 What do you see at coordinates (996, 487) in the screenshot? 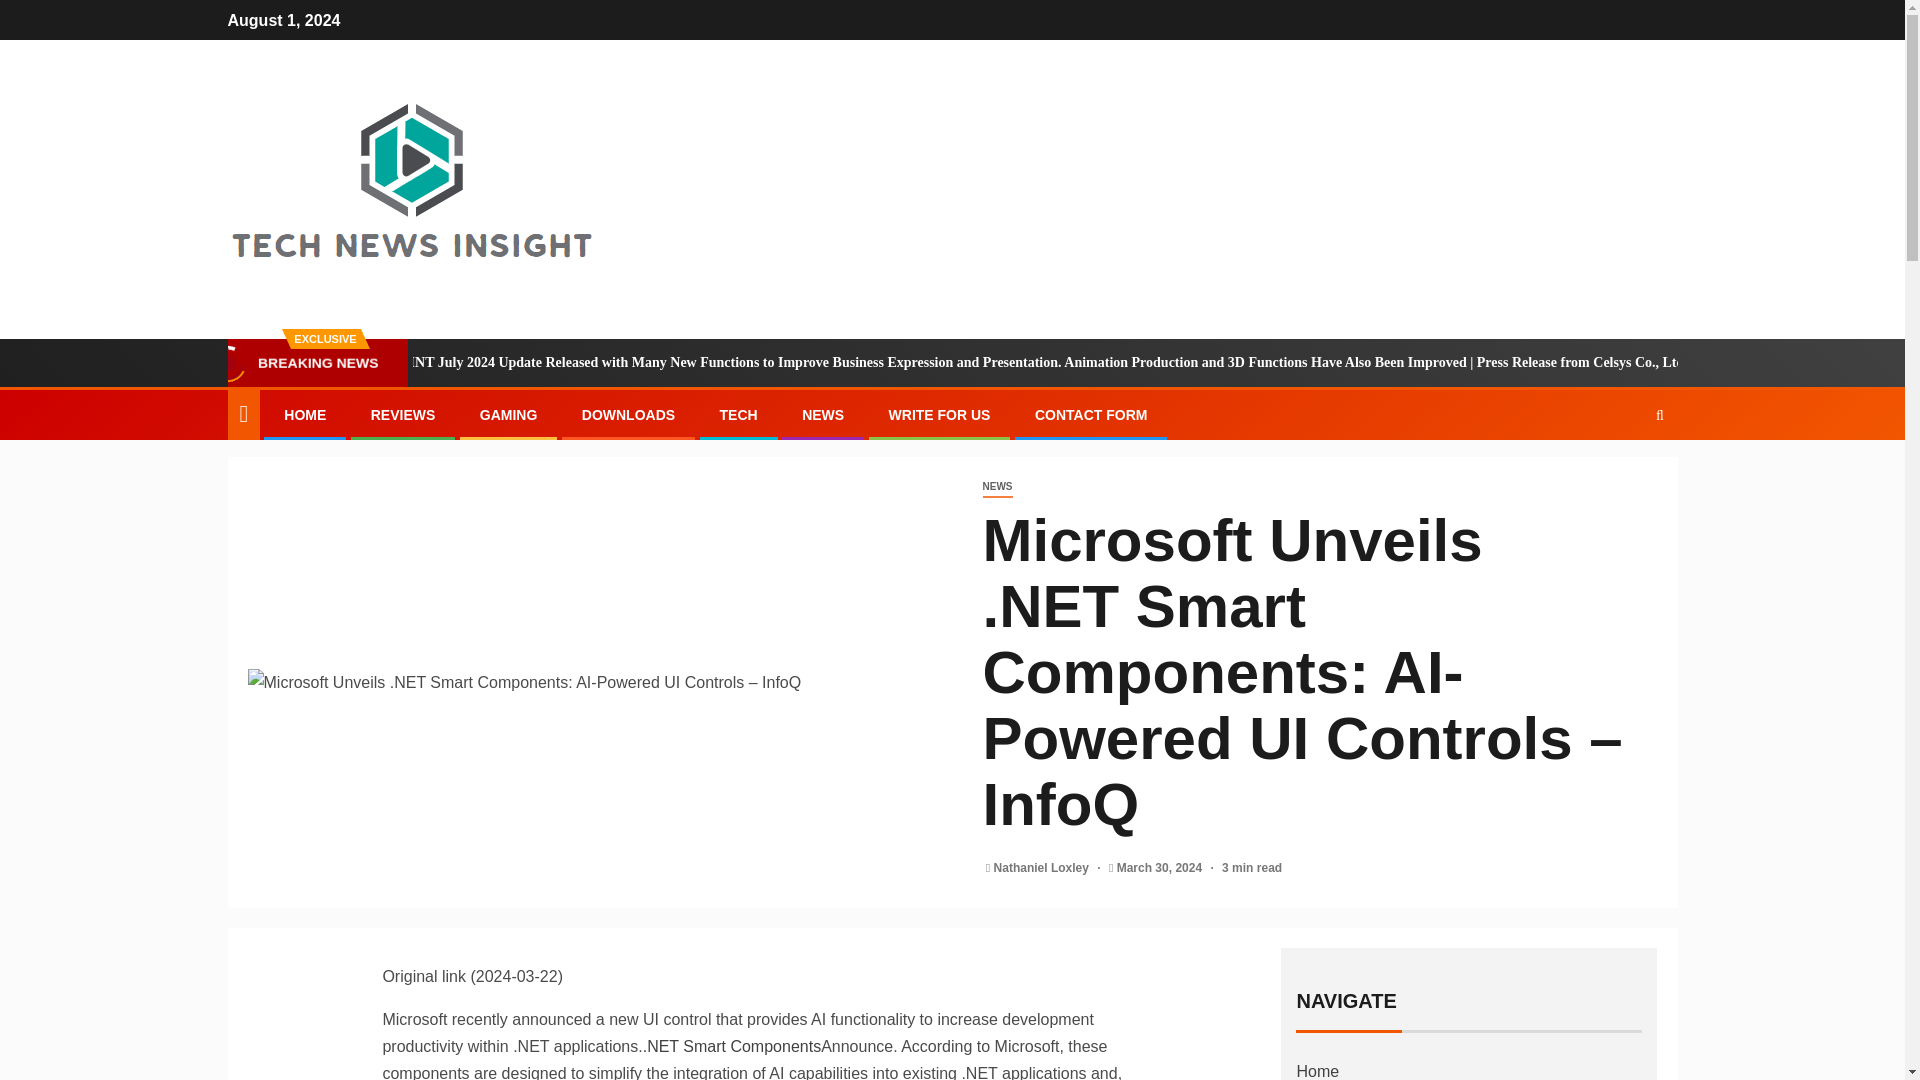
I see `NEWS` at bounding box center [996, 487].